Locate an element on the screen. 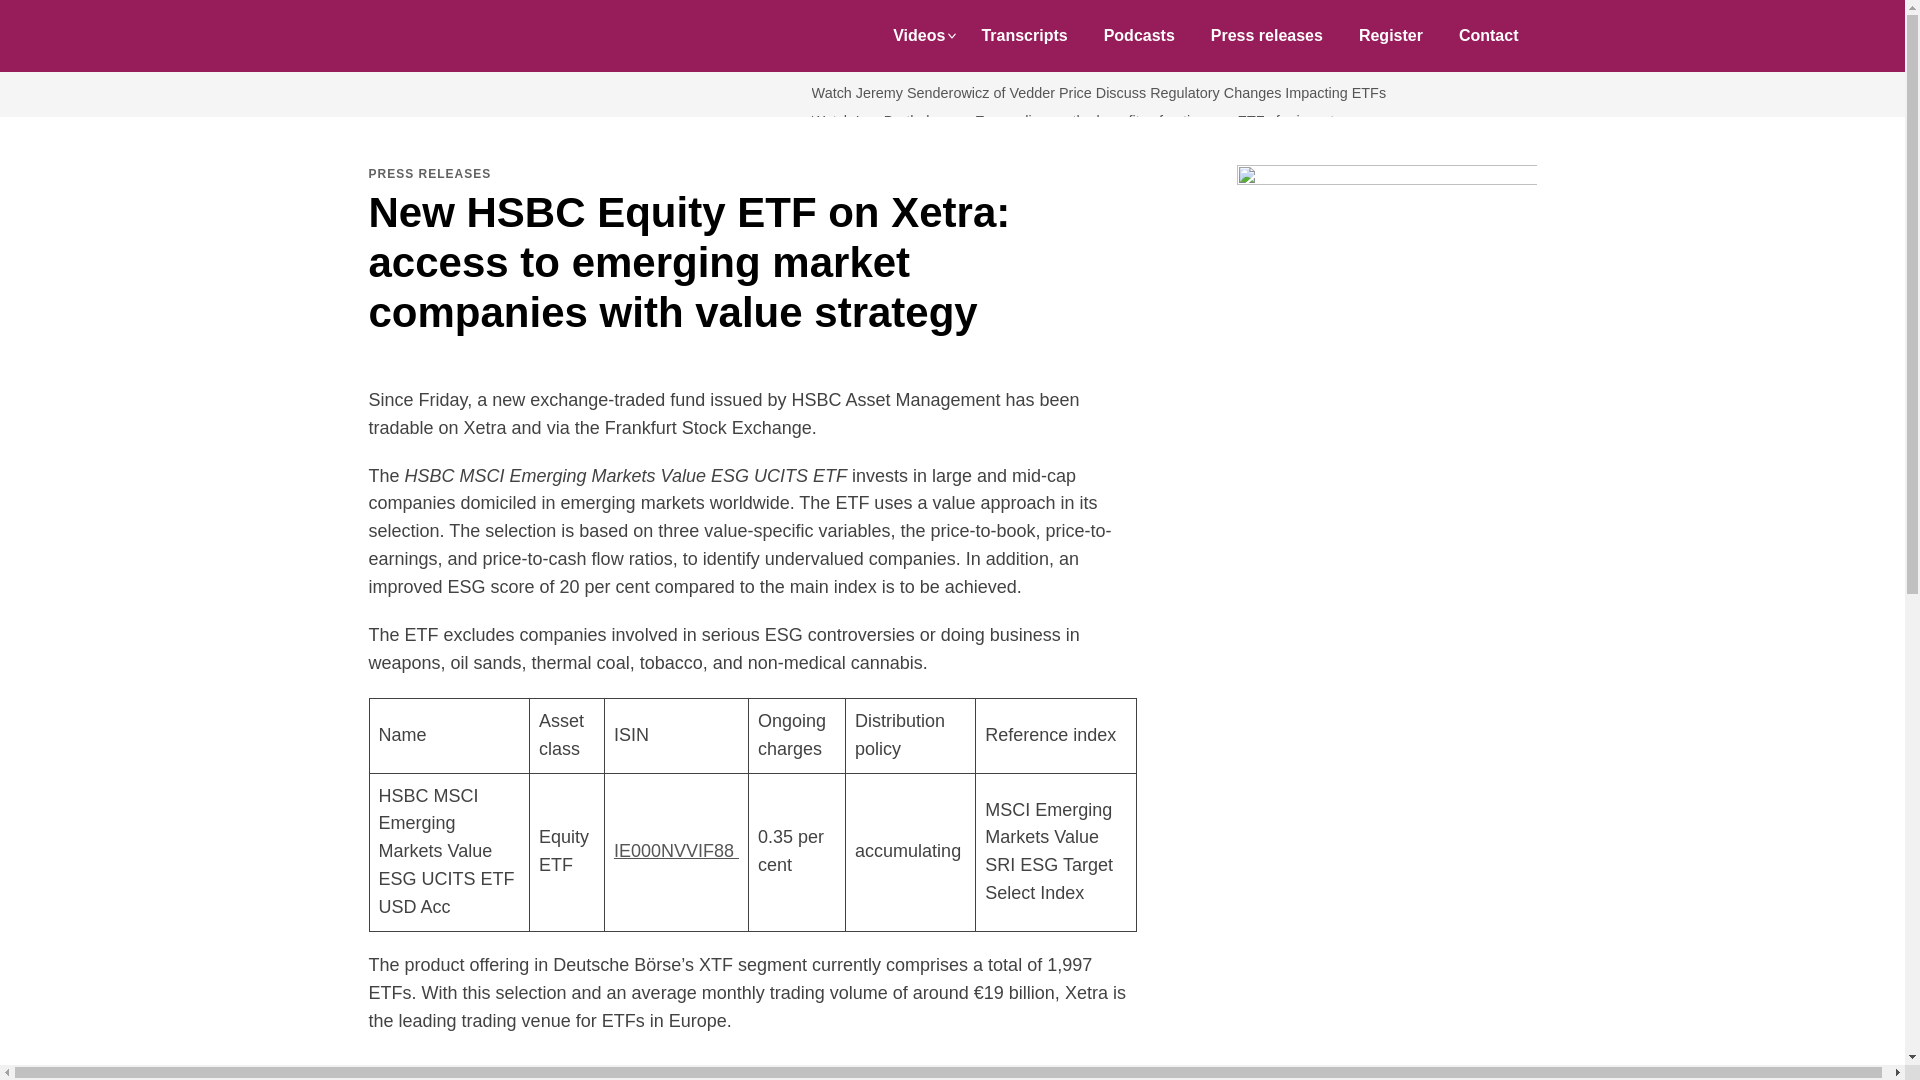 This screenshot has height=1080, width=1920. ETF TV is located at coordinates (468, 35).